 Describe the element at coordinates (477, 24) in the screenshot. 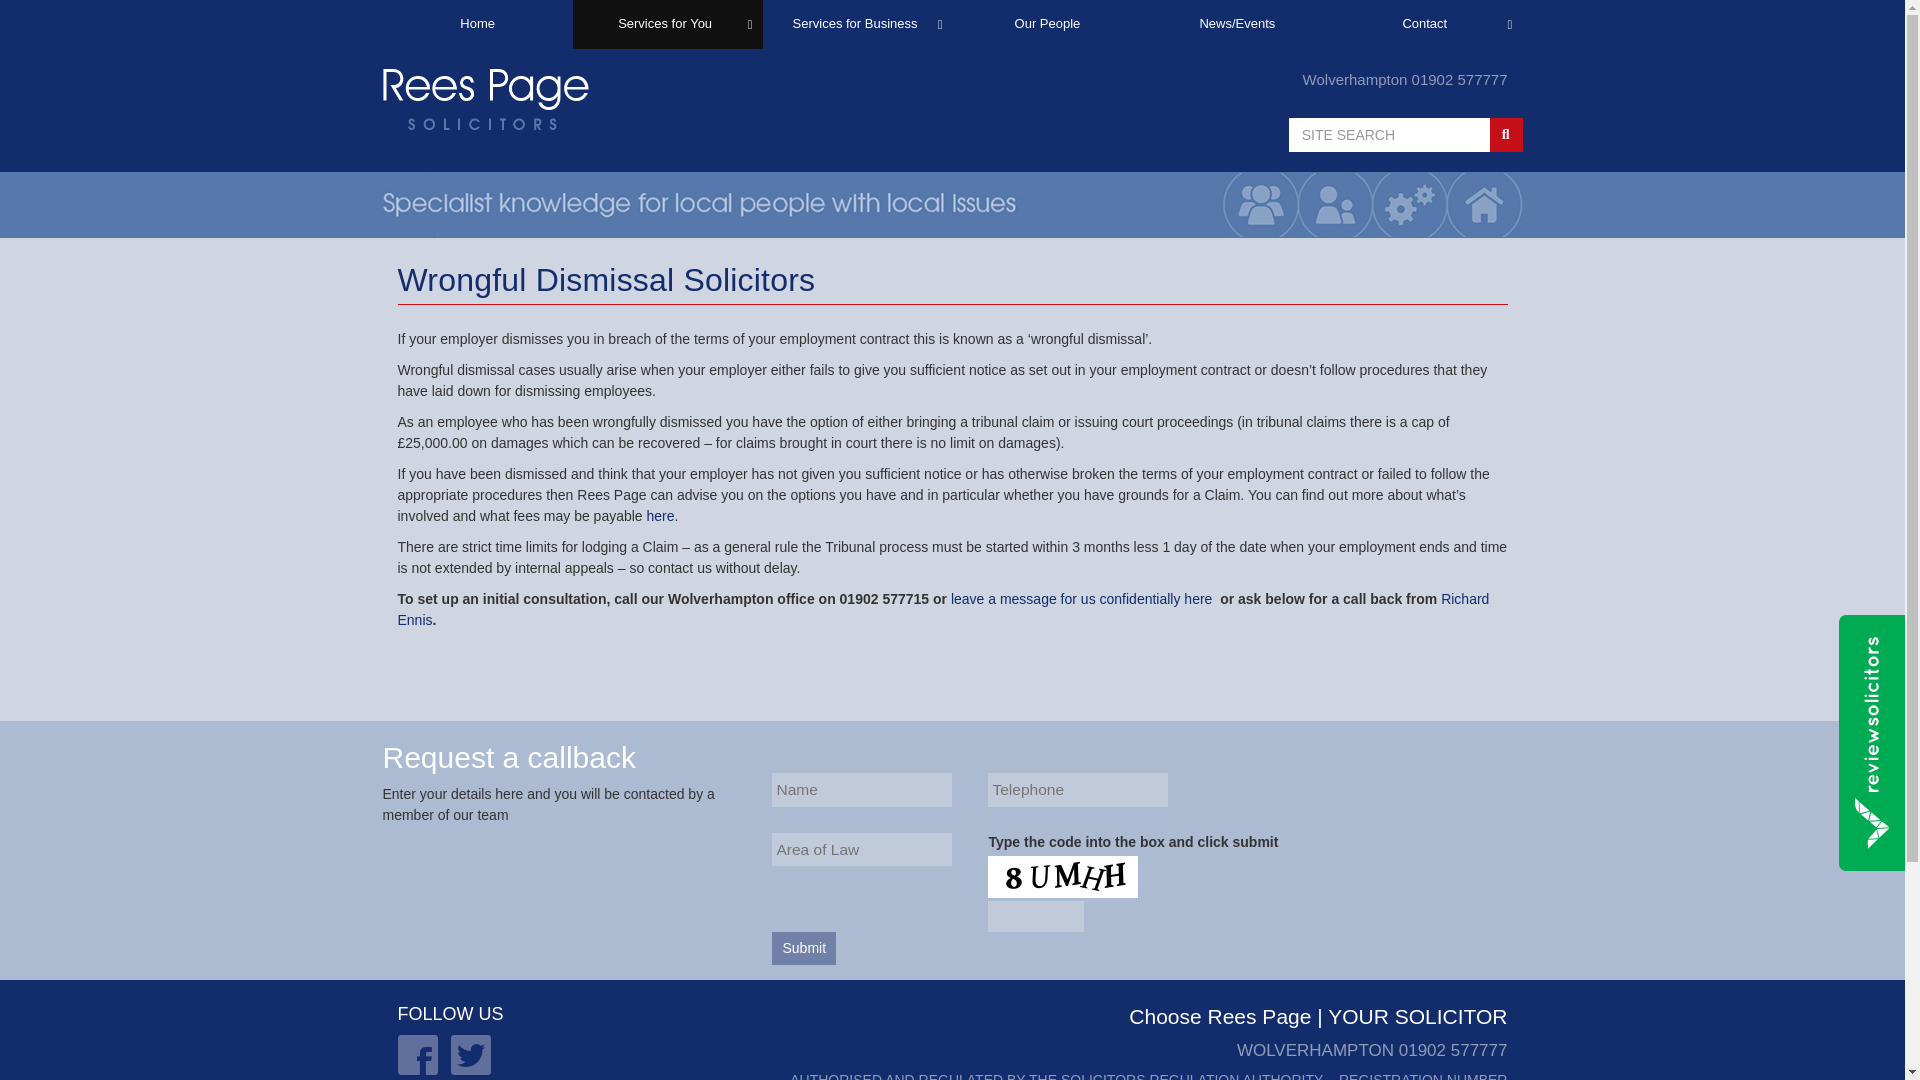

I see `Home` at that location.